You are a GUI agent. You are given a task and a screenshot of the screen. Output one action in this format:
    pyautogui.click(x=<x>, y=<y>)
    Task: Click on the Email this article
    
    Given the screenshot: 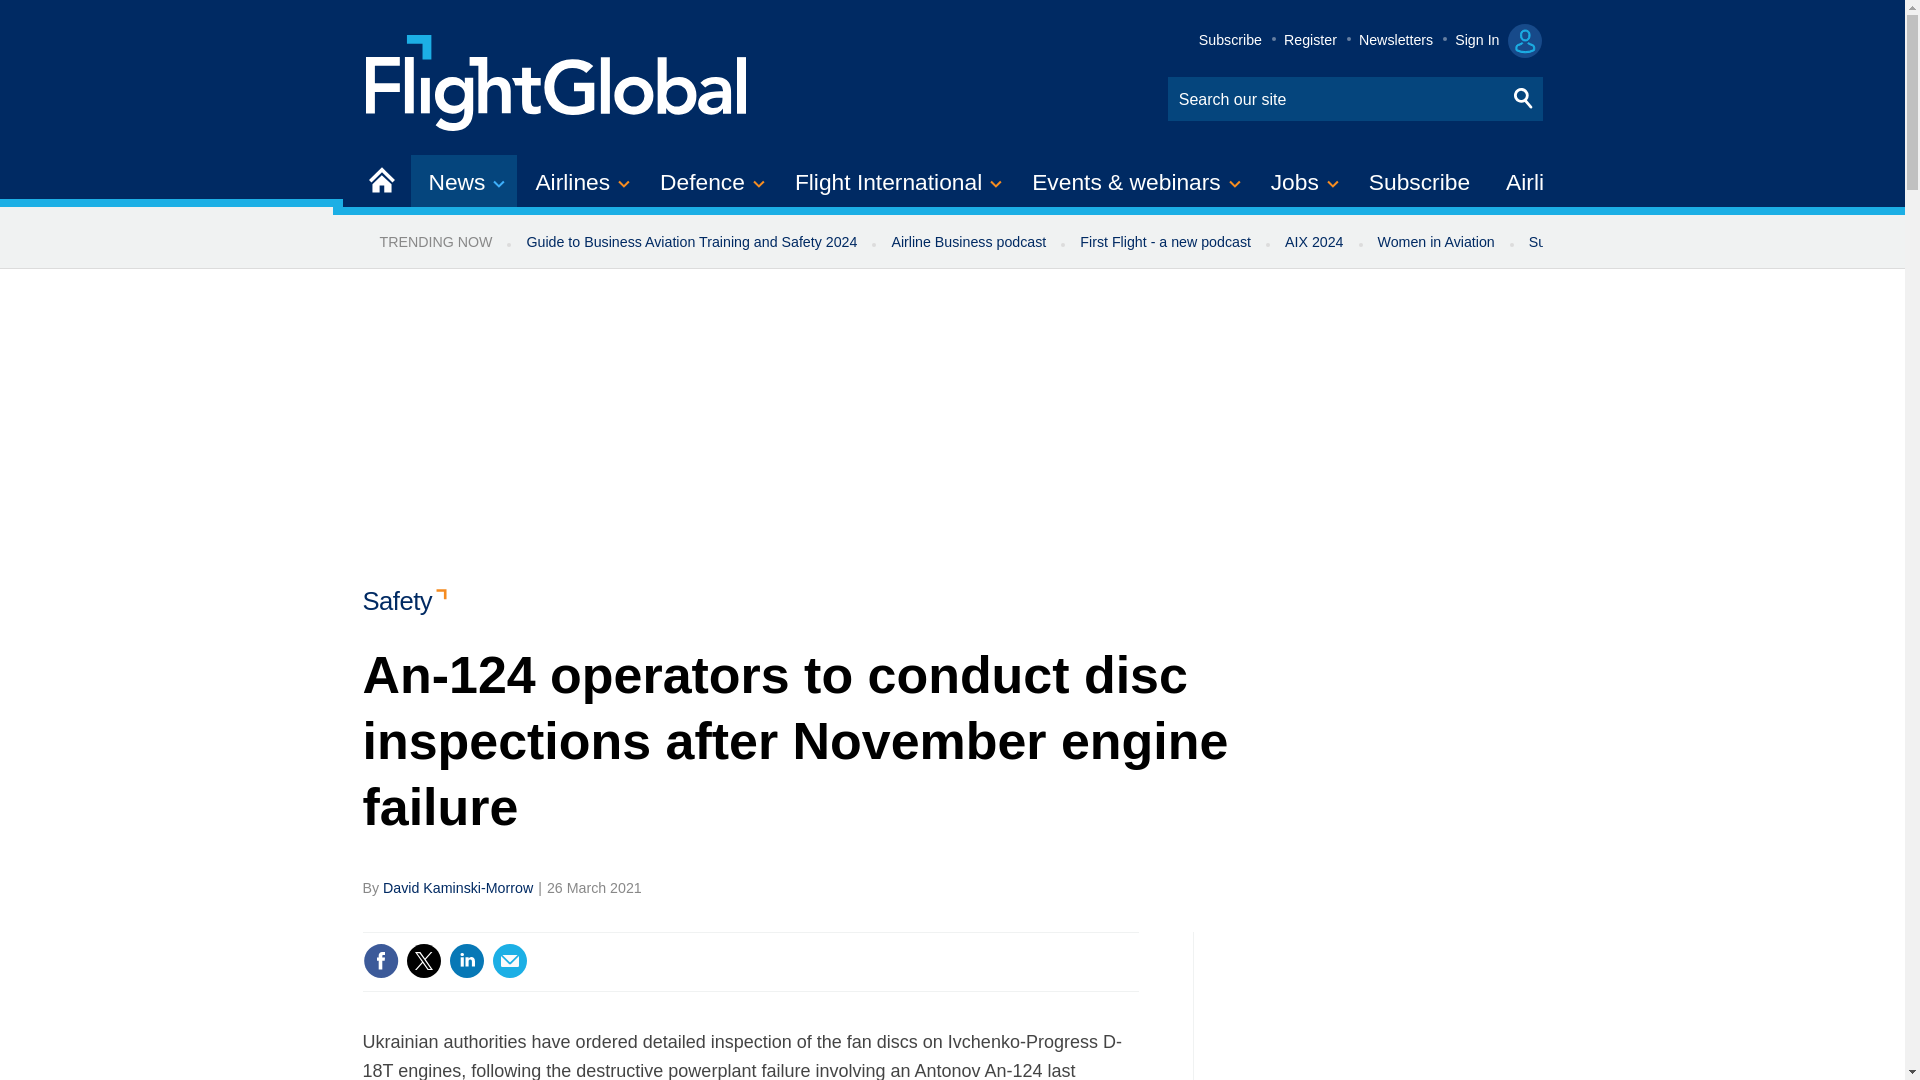 What is the action you would take?
    pyautogui.click(x=510, y=960)
    